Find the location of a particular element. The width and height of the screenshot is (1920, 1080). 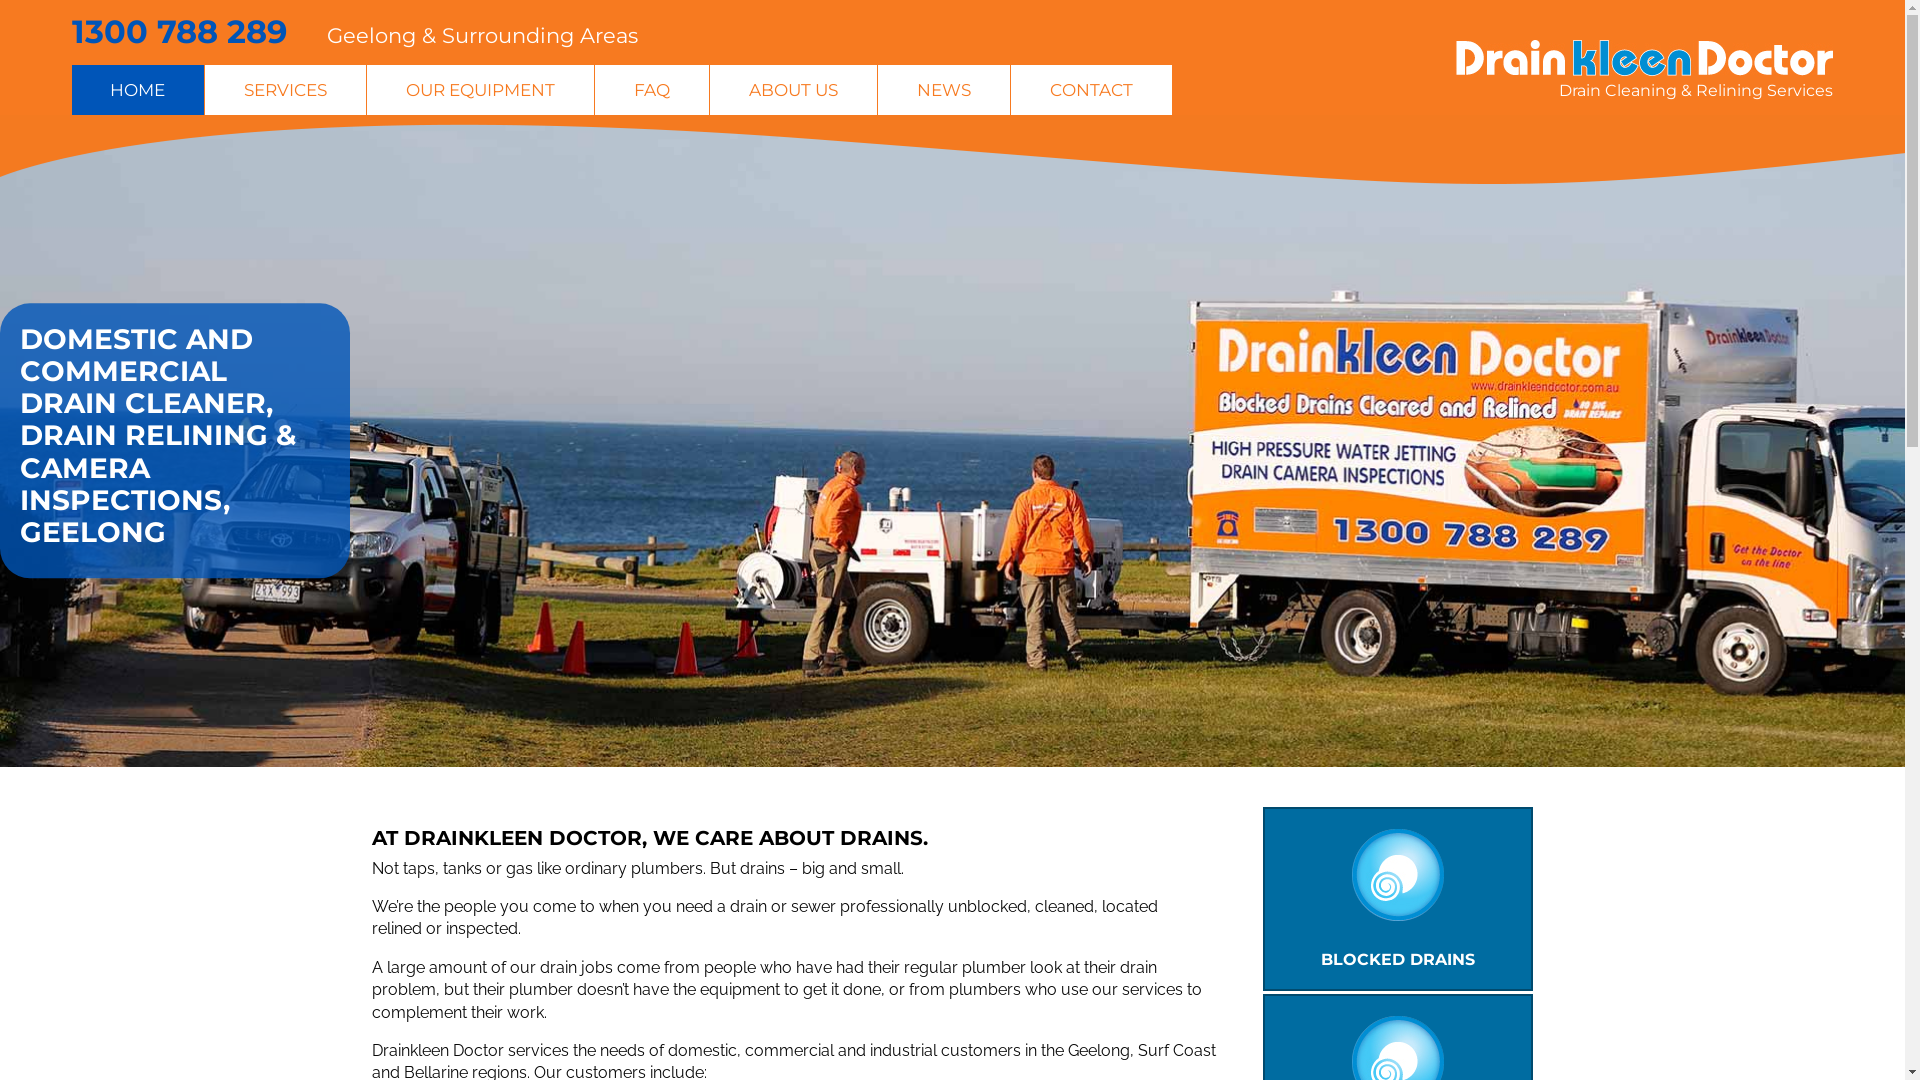

ABOUT US is located at coordinates (794, 90).